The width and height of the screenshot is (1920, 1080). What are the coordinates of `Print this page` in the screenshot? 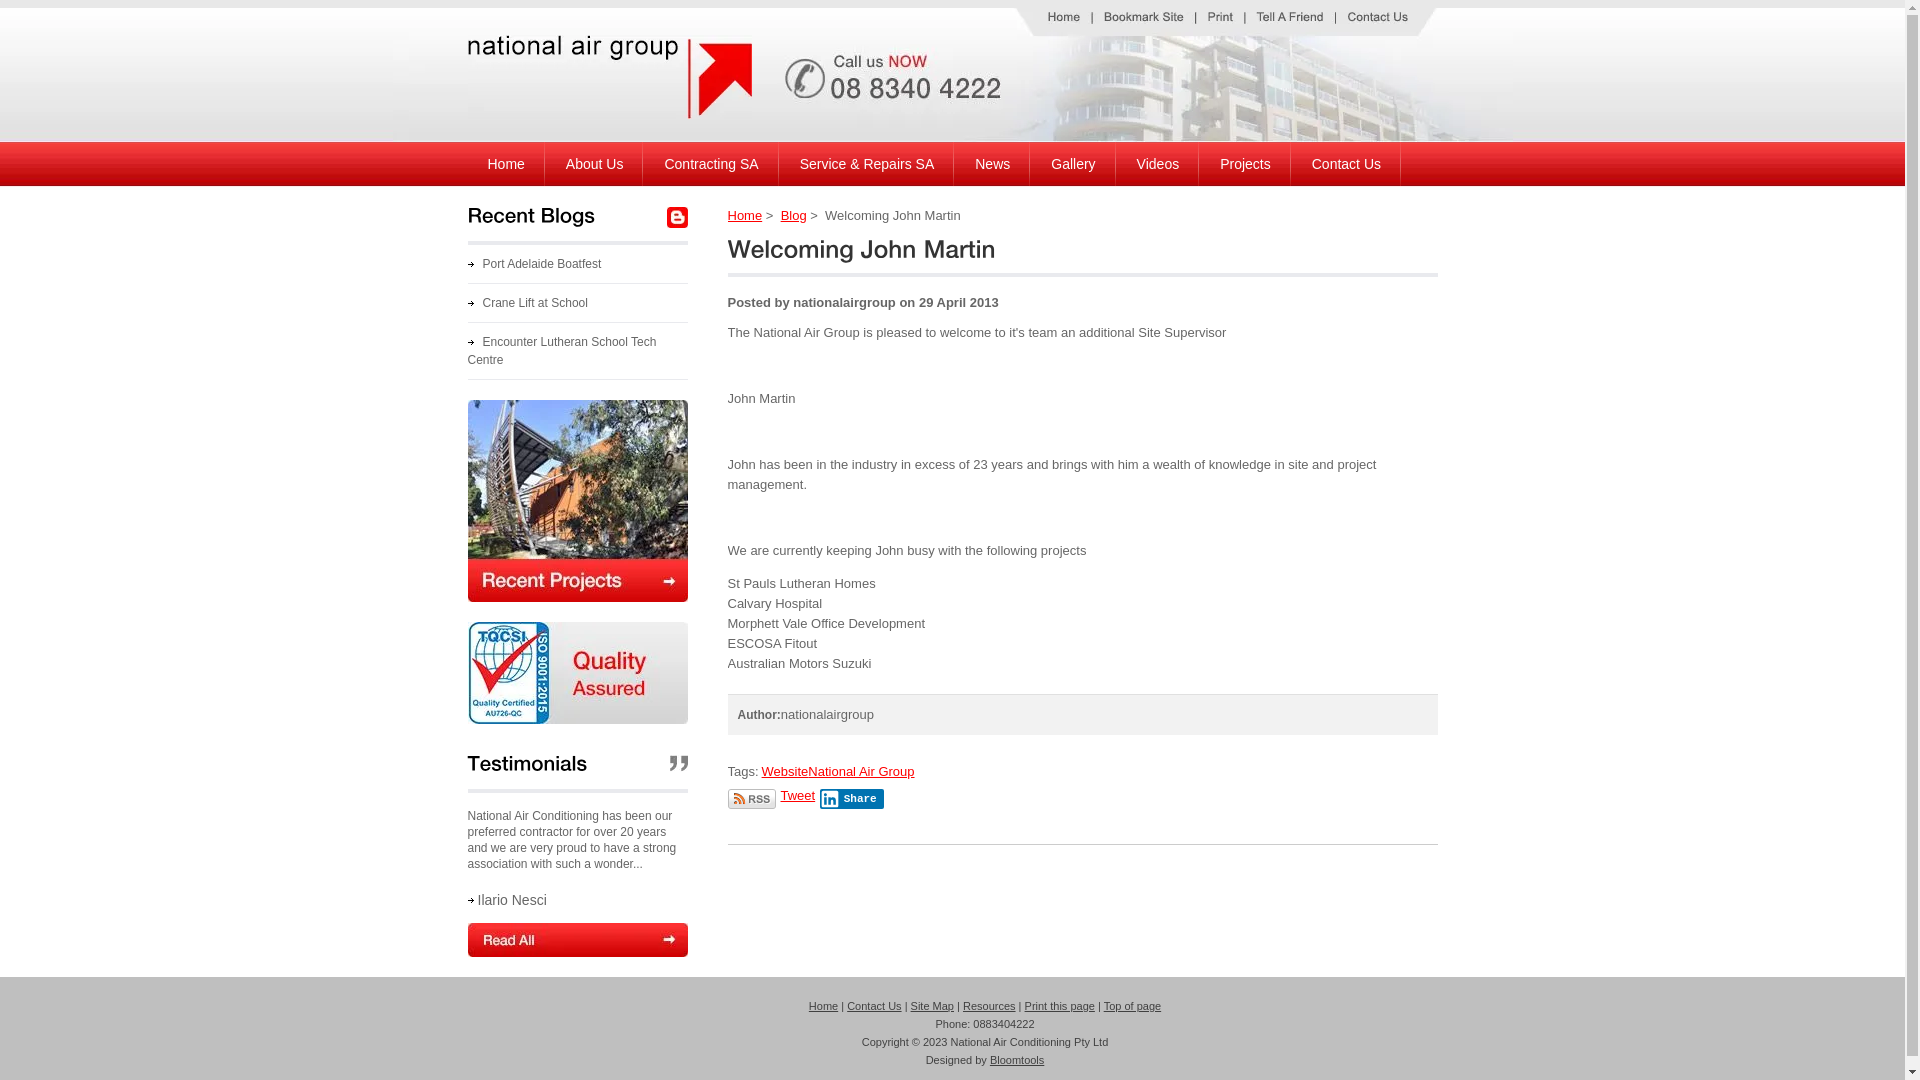 It's located at (1060, 1006).